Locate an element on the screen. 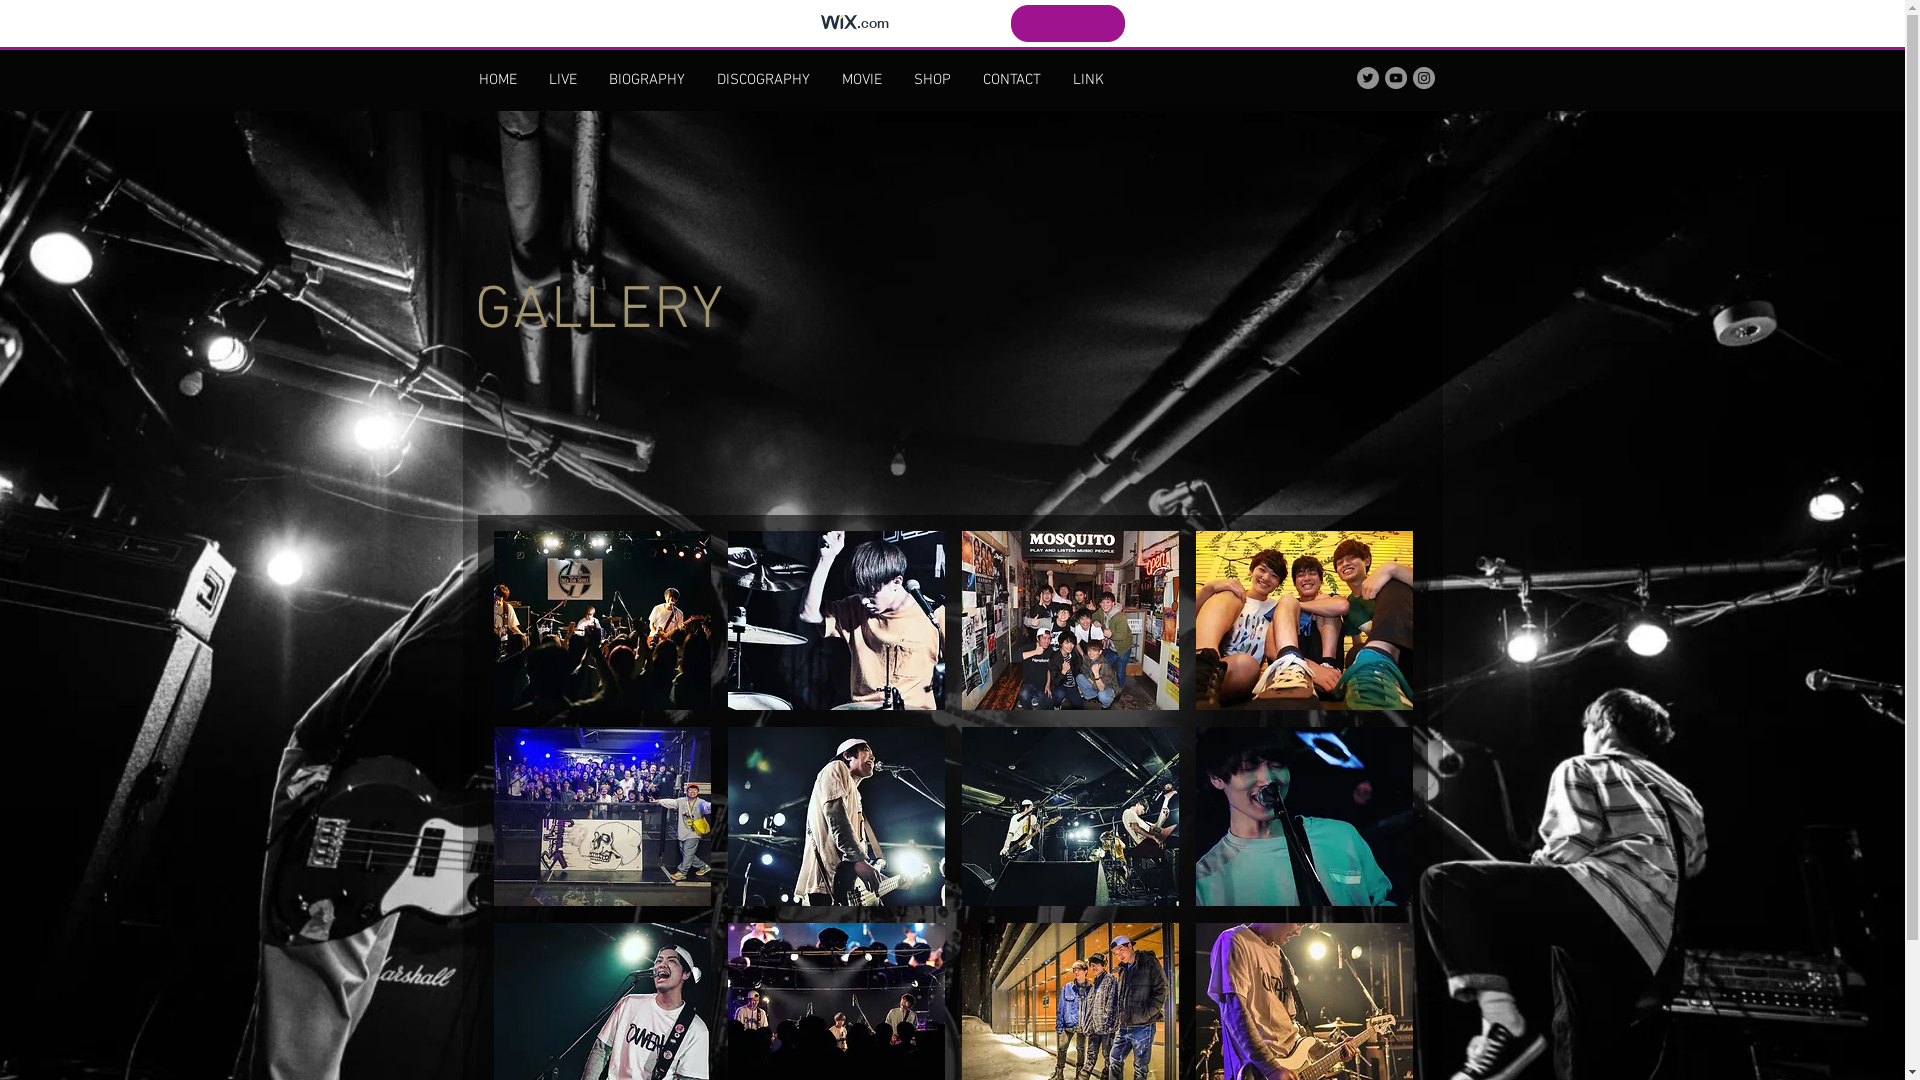  HOME is located at coordinates (497, 80).